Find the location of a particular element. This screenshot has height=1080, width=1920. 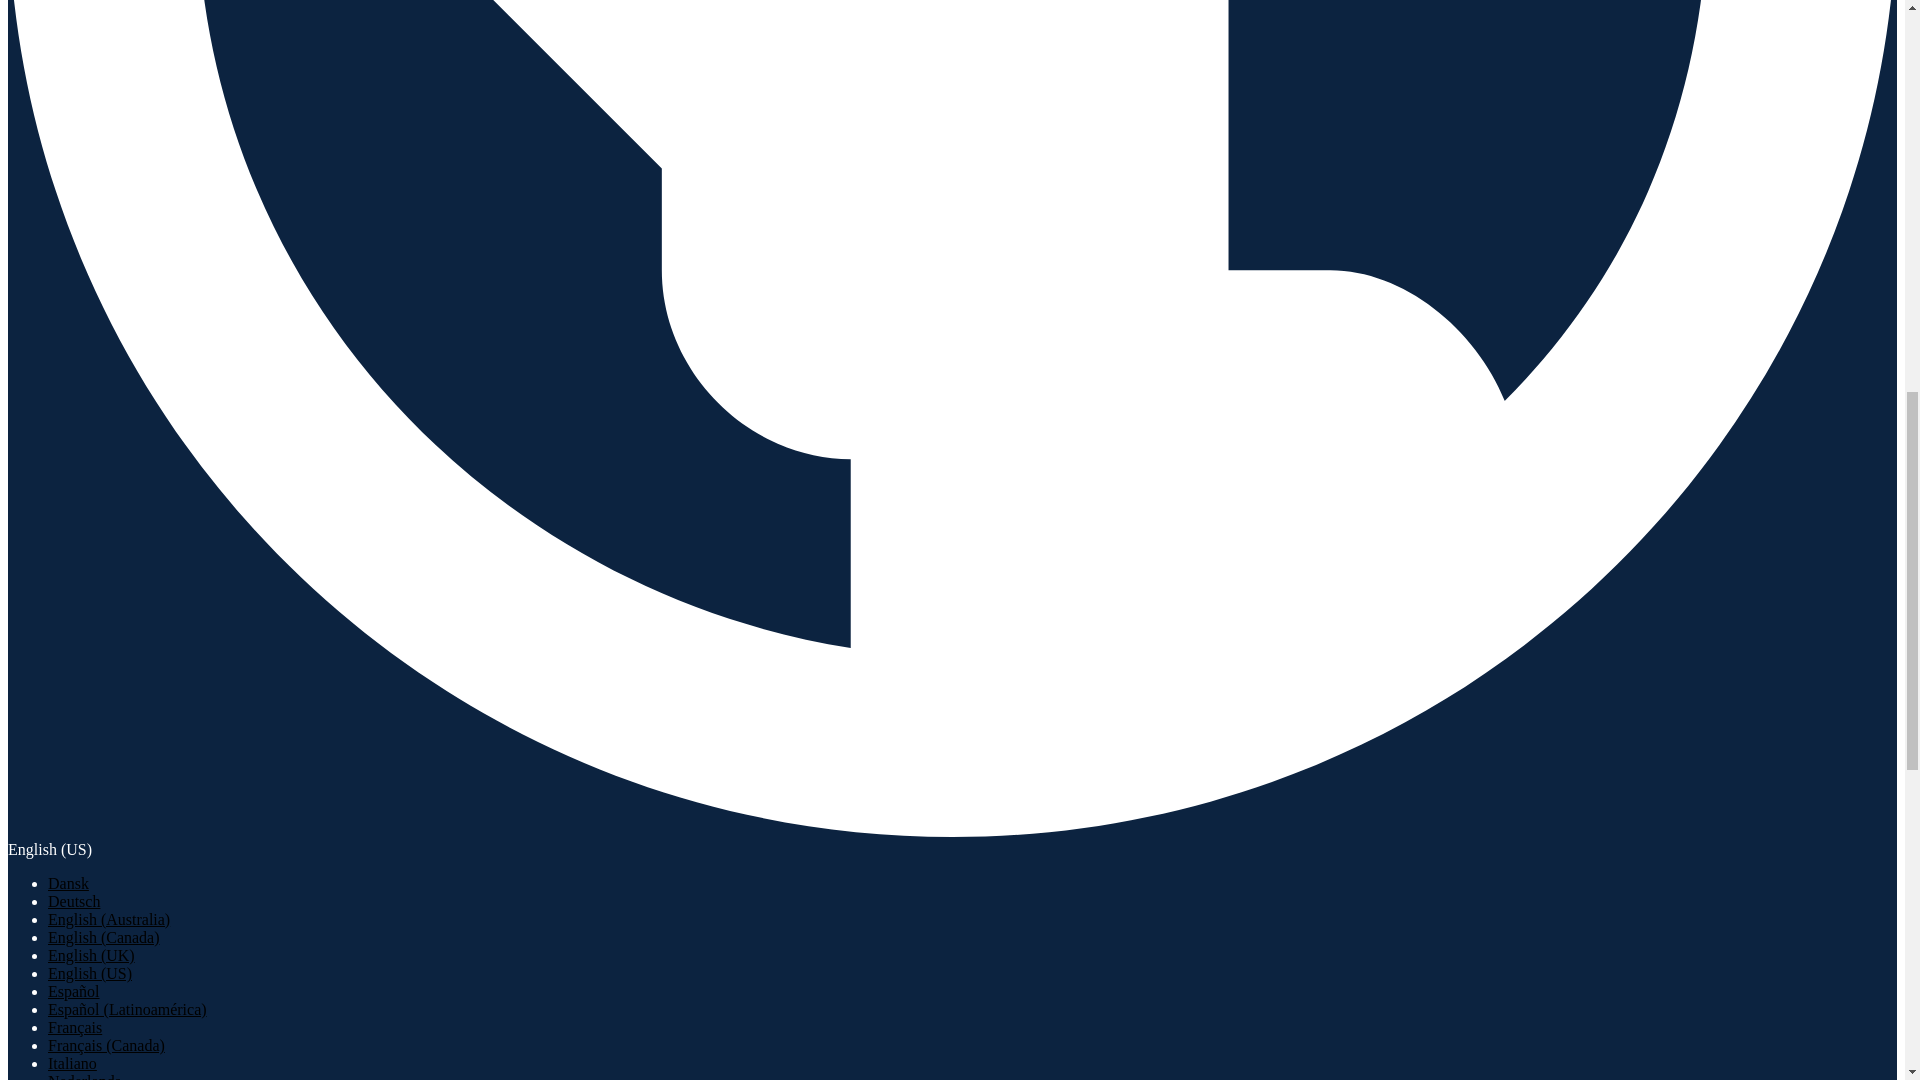

Italiano is located at coordinates (72, 1064).